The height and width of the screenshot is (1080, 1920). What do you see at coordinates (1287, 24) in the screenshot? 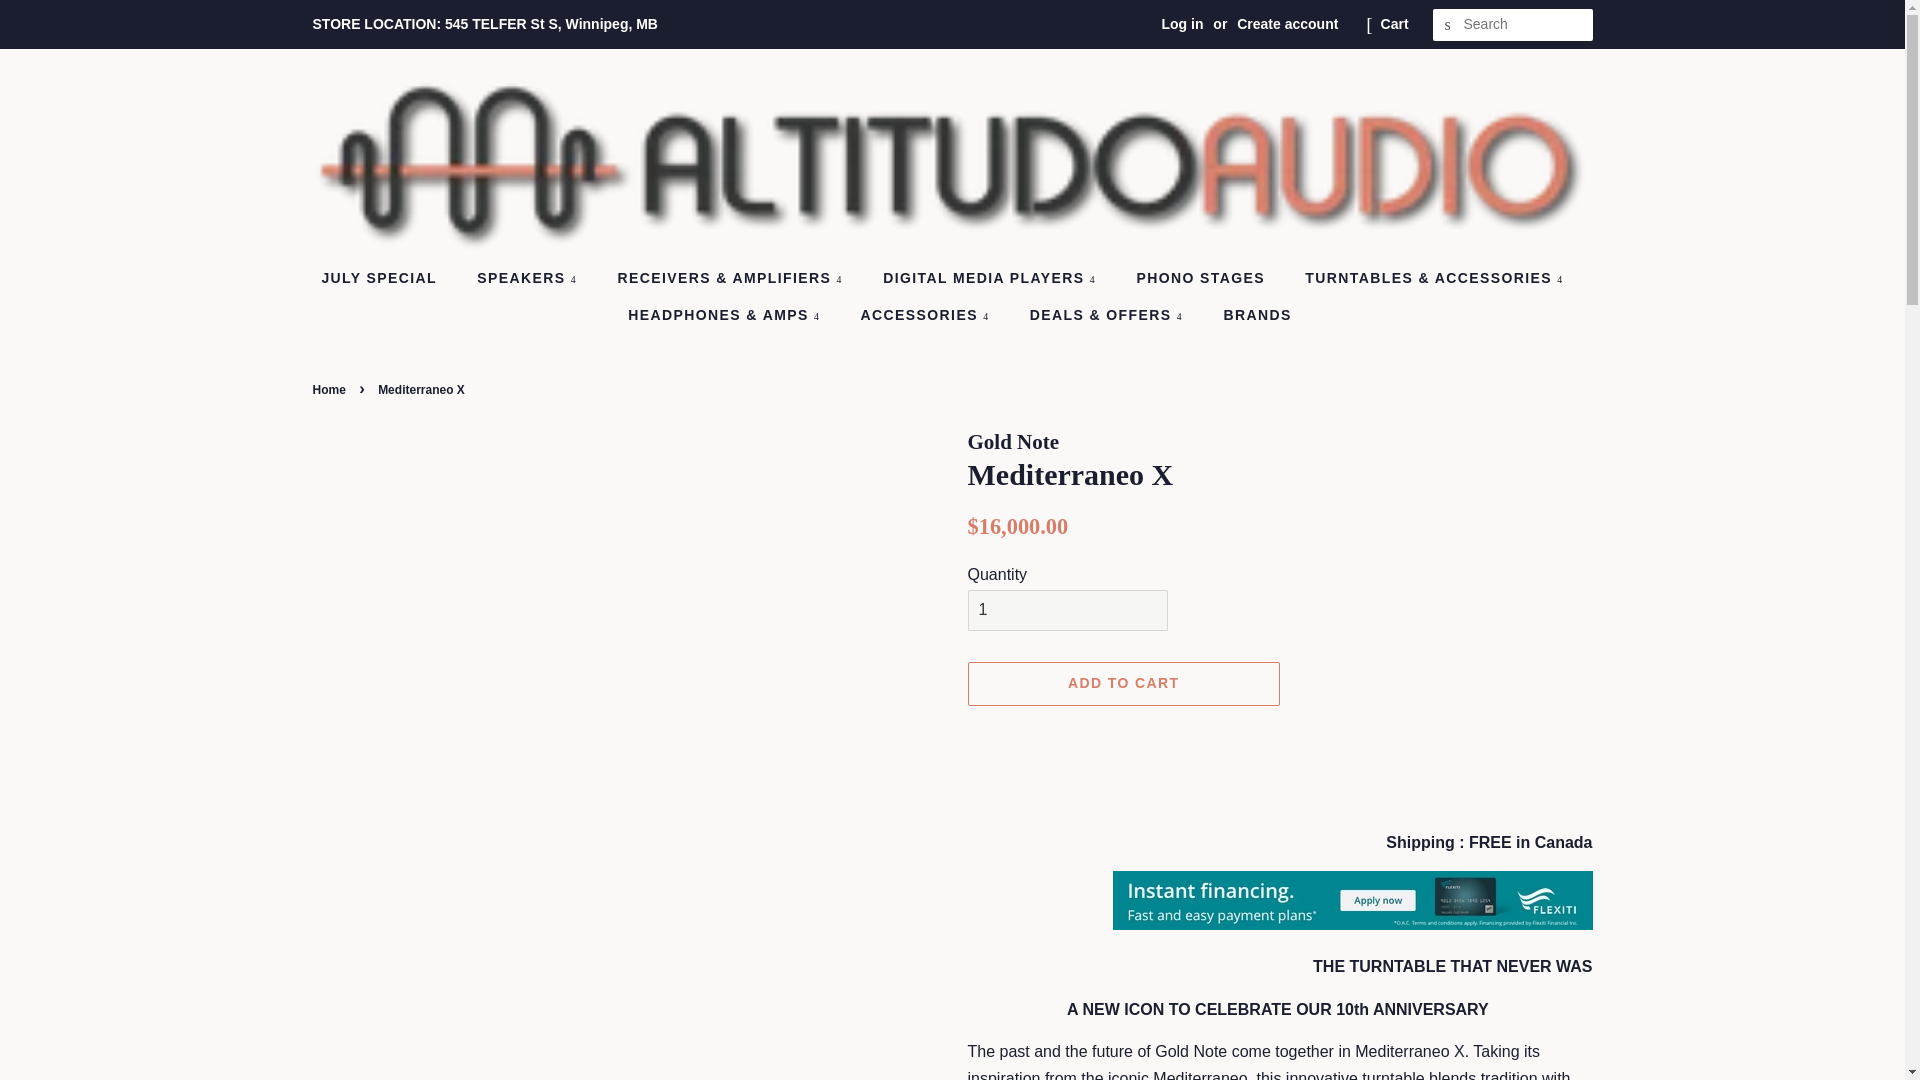
I see `Create account` at bounding box center [1287, 24].